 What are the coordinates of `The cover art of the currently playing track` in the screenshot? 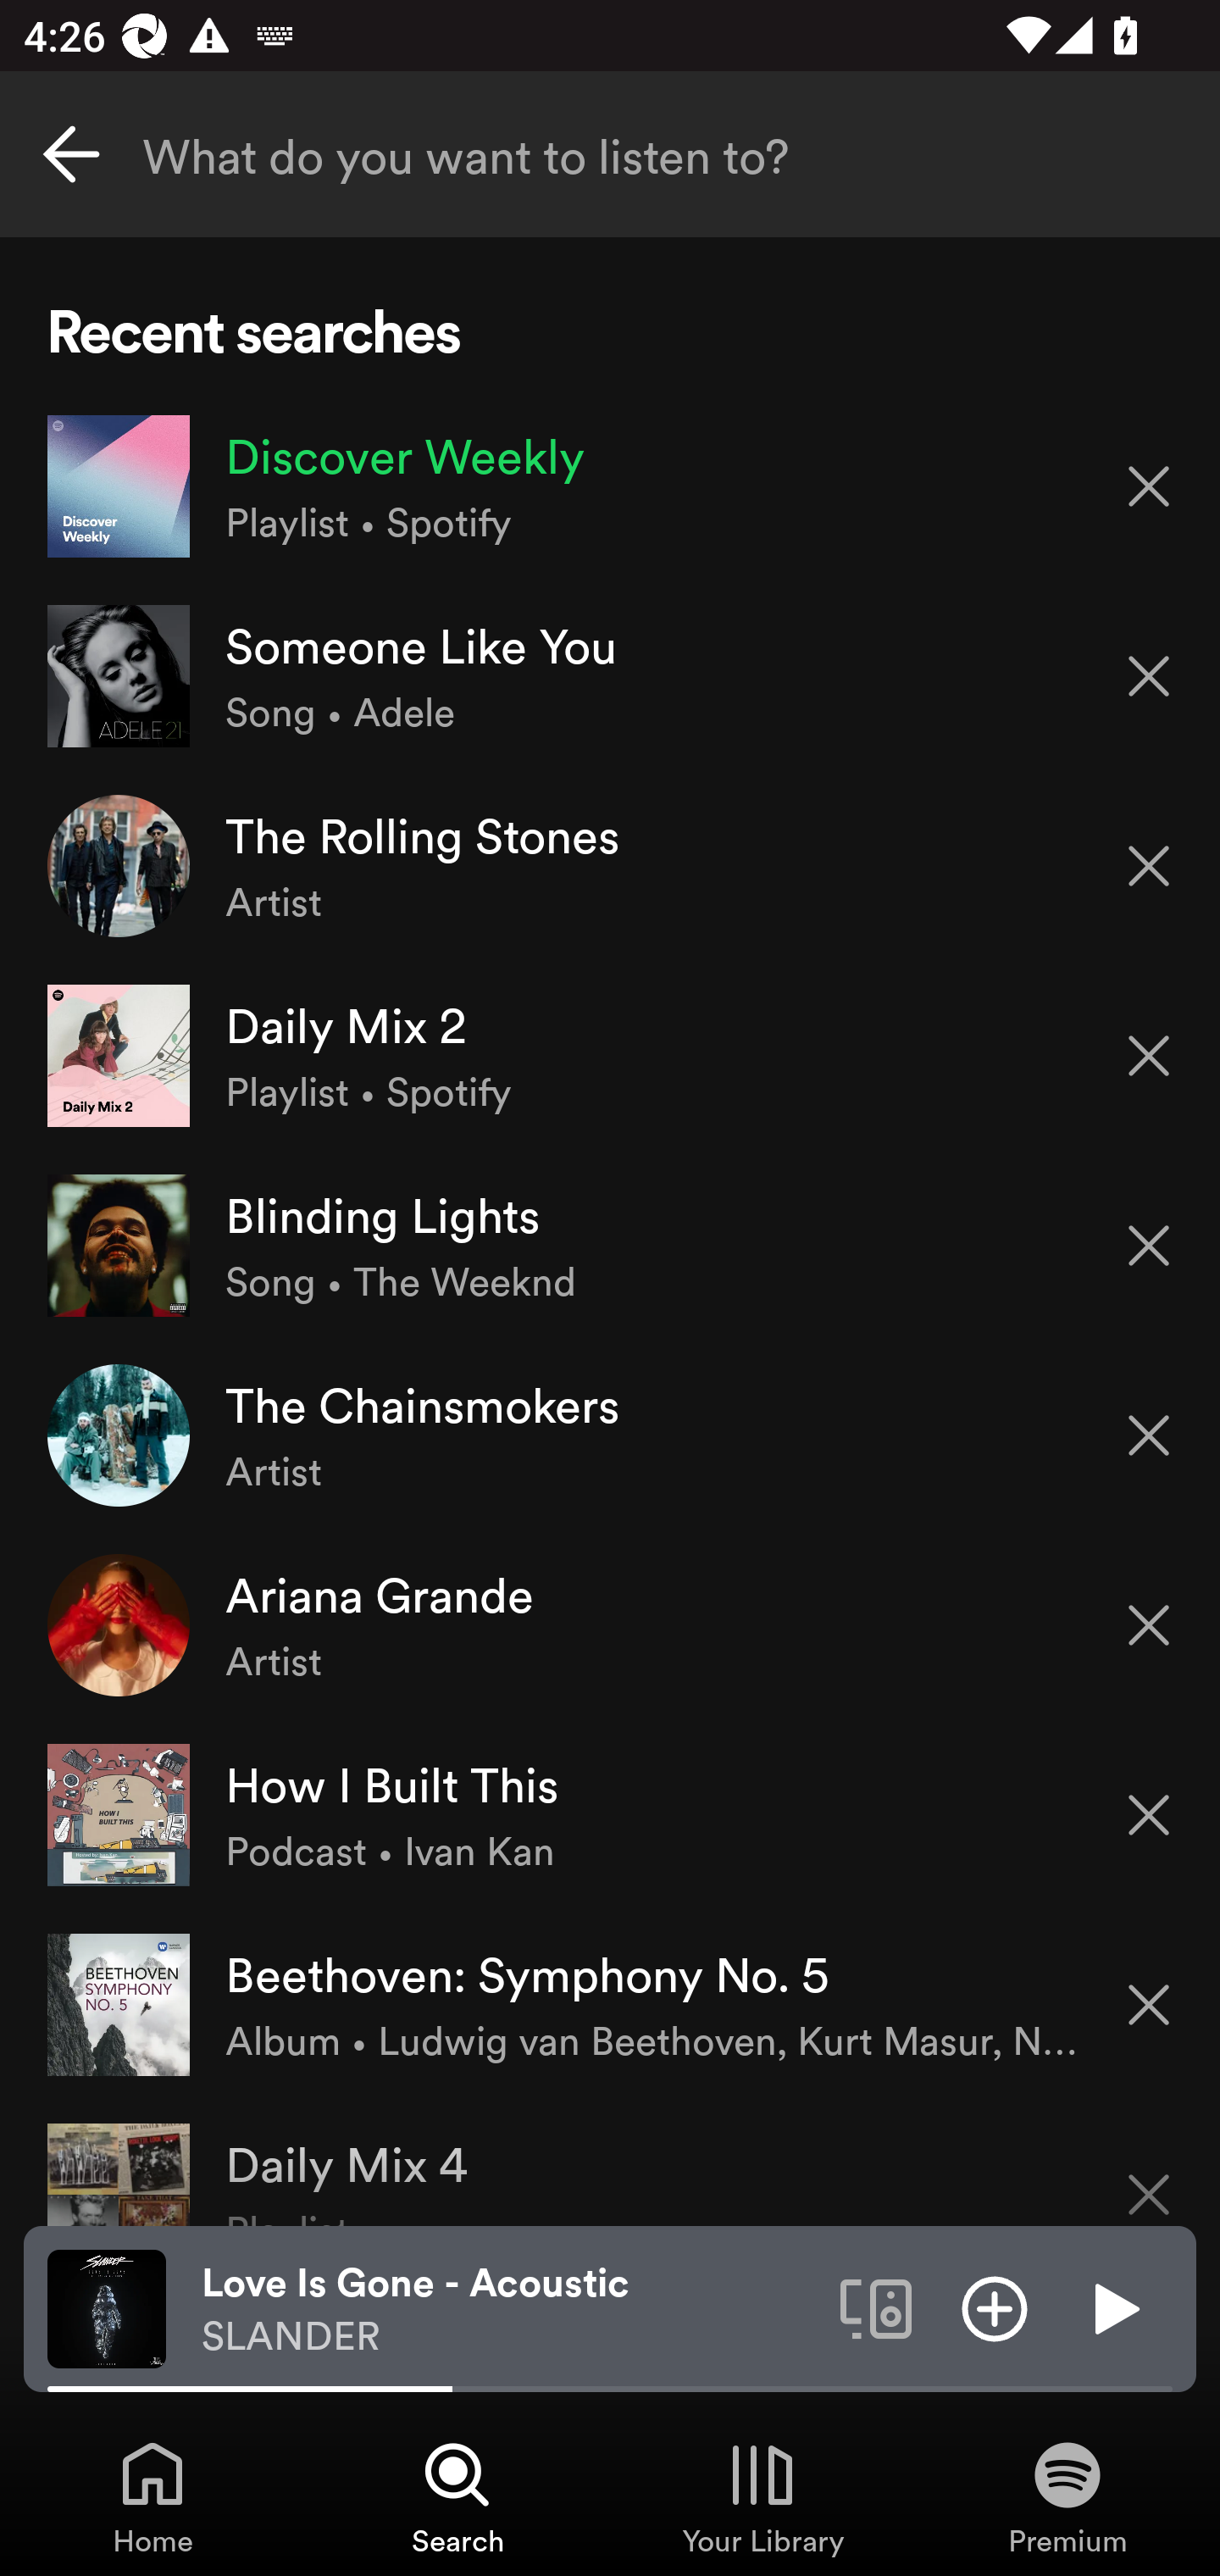 It's located at (107, 2307).